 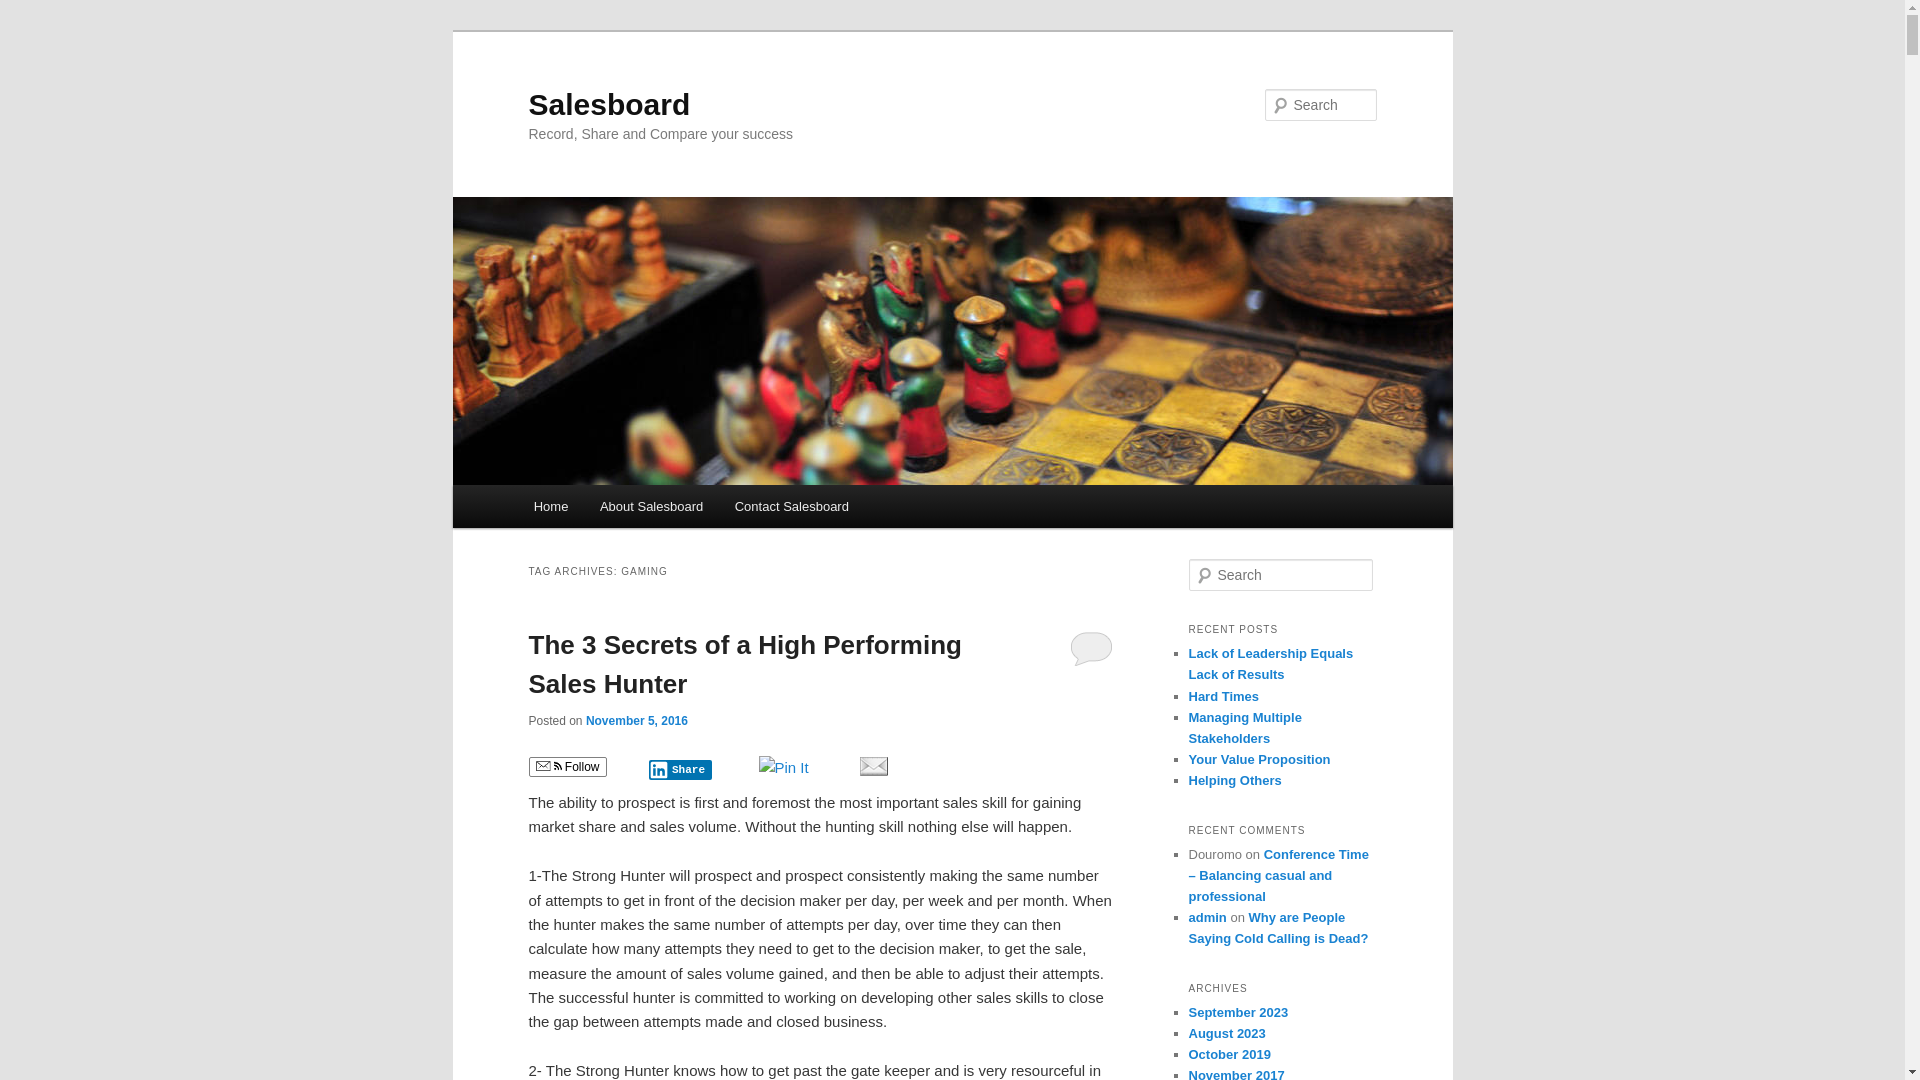 I want to click on The 3 Secrets of a High Performing Sales Hunter, so click(x=744, y=664).